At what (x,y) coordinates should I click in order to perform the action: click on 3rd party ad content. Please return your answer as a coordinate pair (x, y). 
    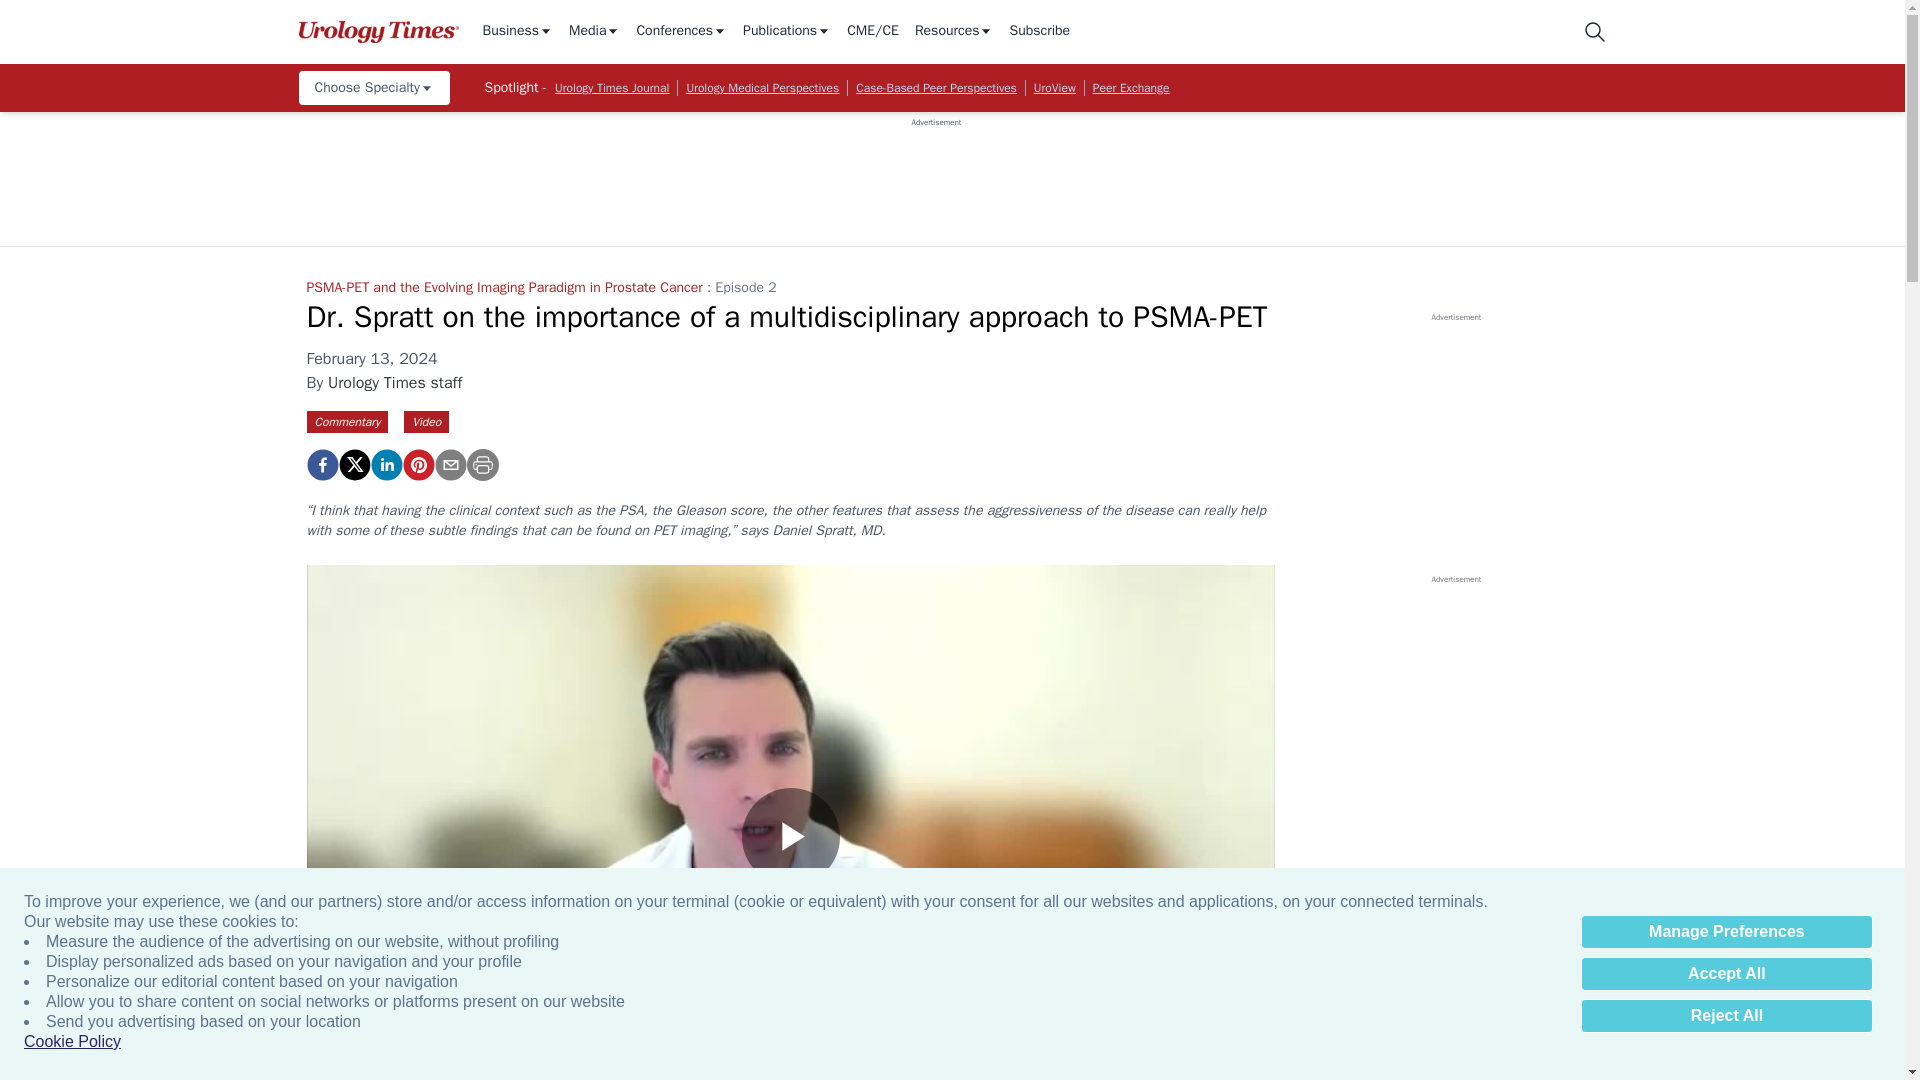
    Looking at the image, I should click on (936, 173).